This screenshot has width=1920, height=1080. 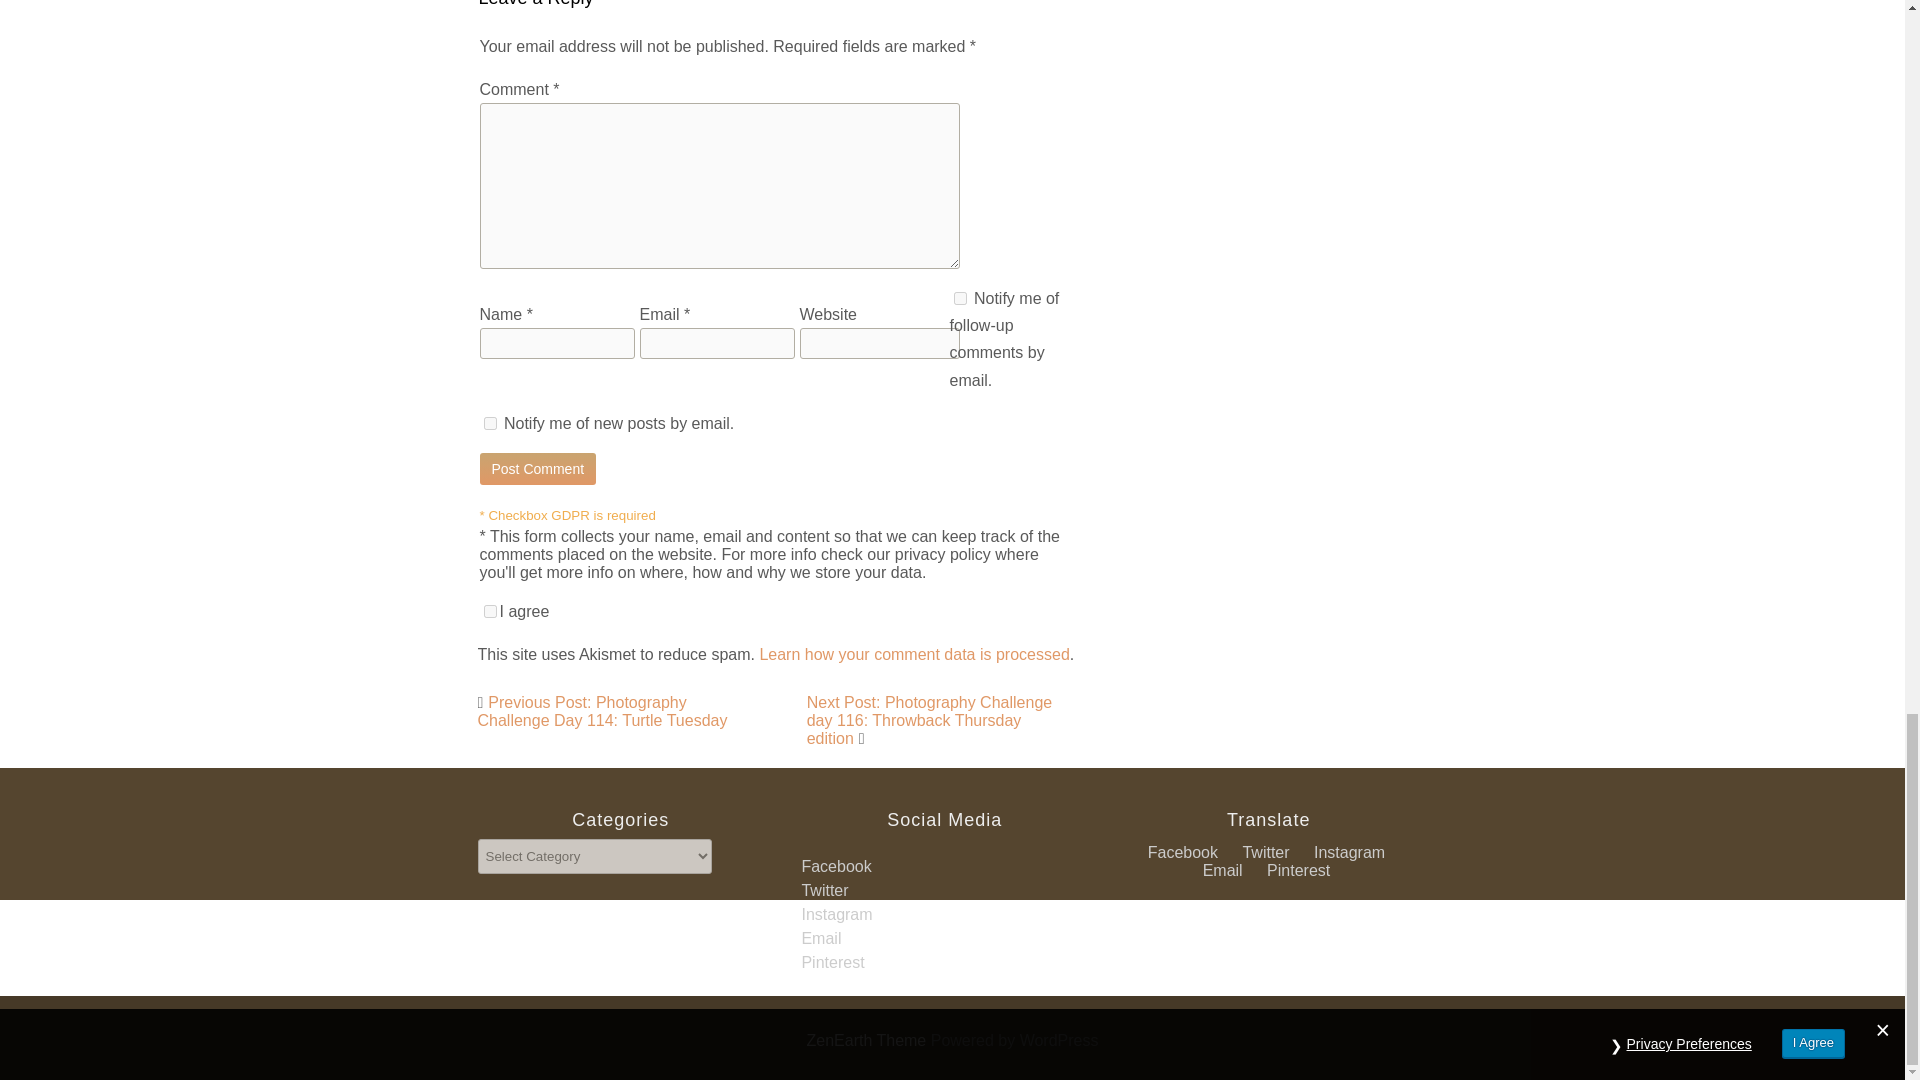 What do you see at coordinates (960, 298) in the screenshot?
I see `subscribe` at bounding box center [960, 298].